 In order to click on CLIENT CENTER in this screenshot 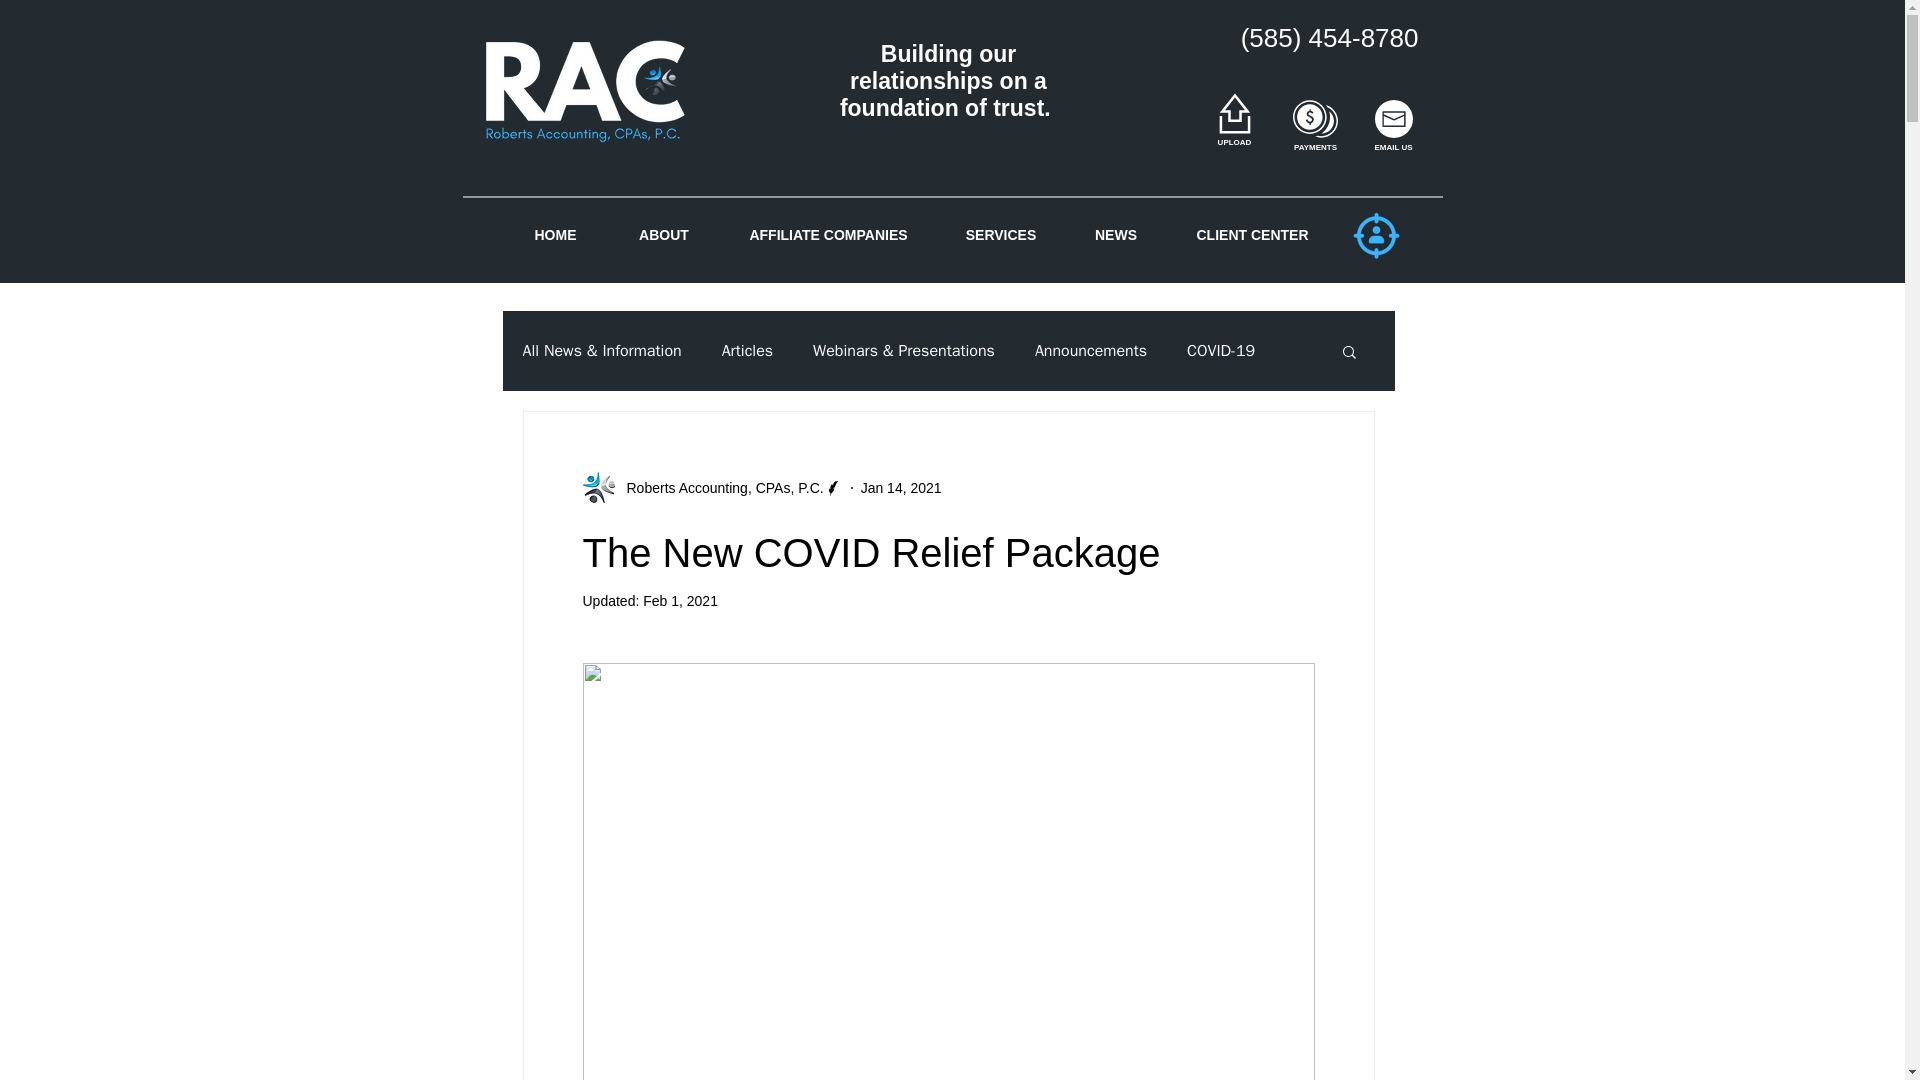, I will do `click(1252, 234)`.